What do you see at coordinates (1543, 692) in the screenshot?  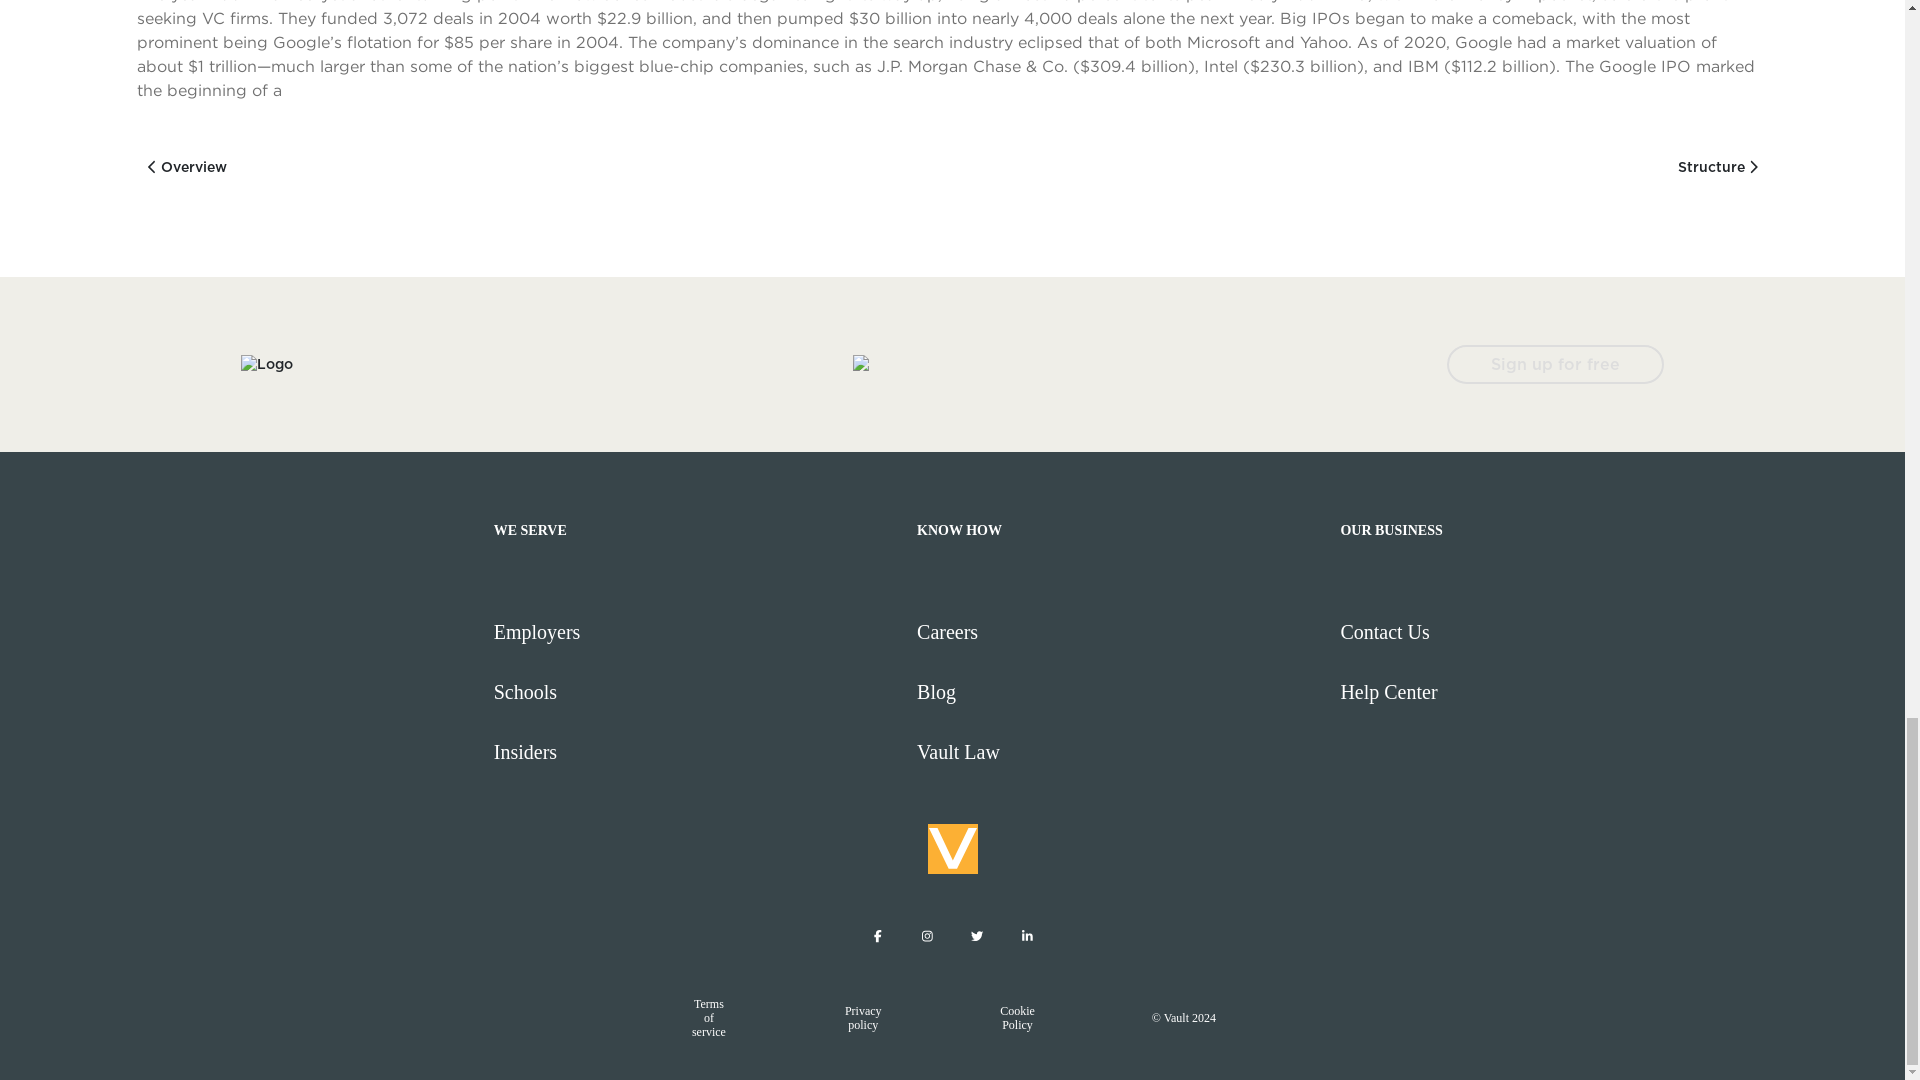 I see `Help Center` at bounding box center [1543, 692].